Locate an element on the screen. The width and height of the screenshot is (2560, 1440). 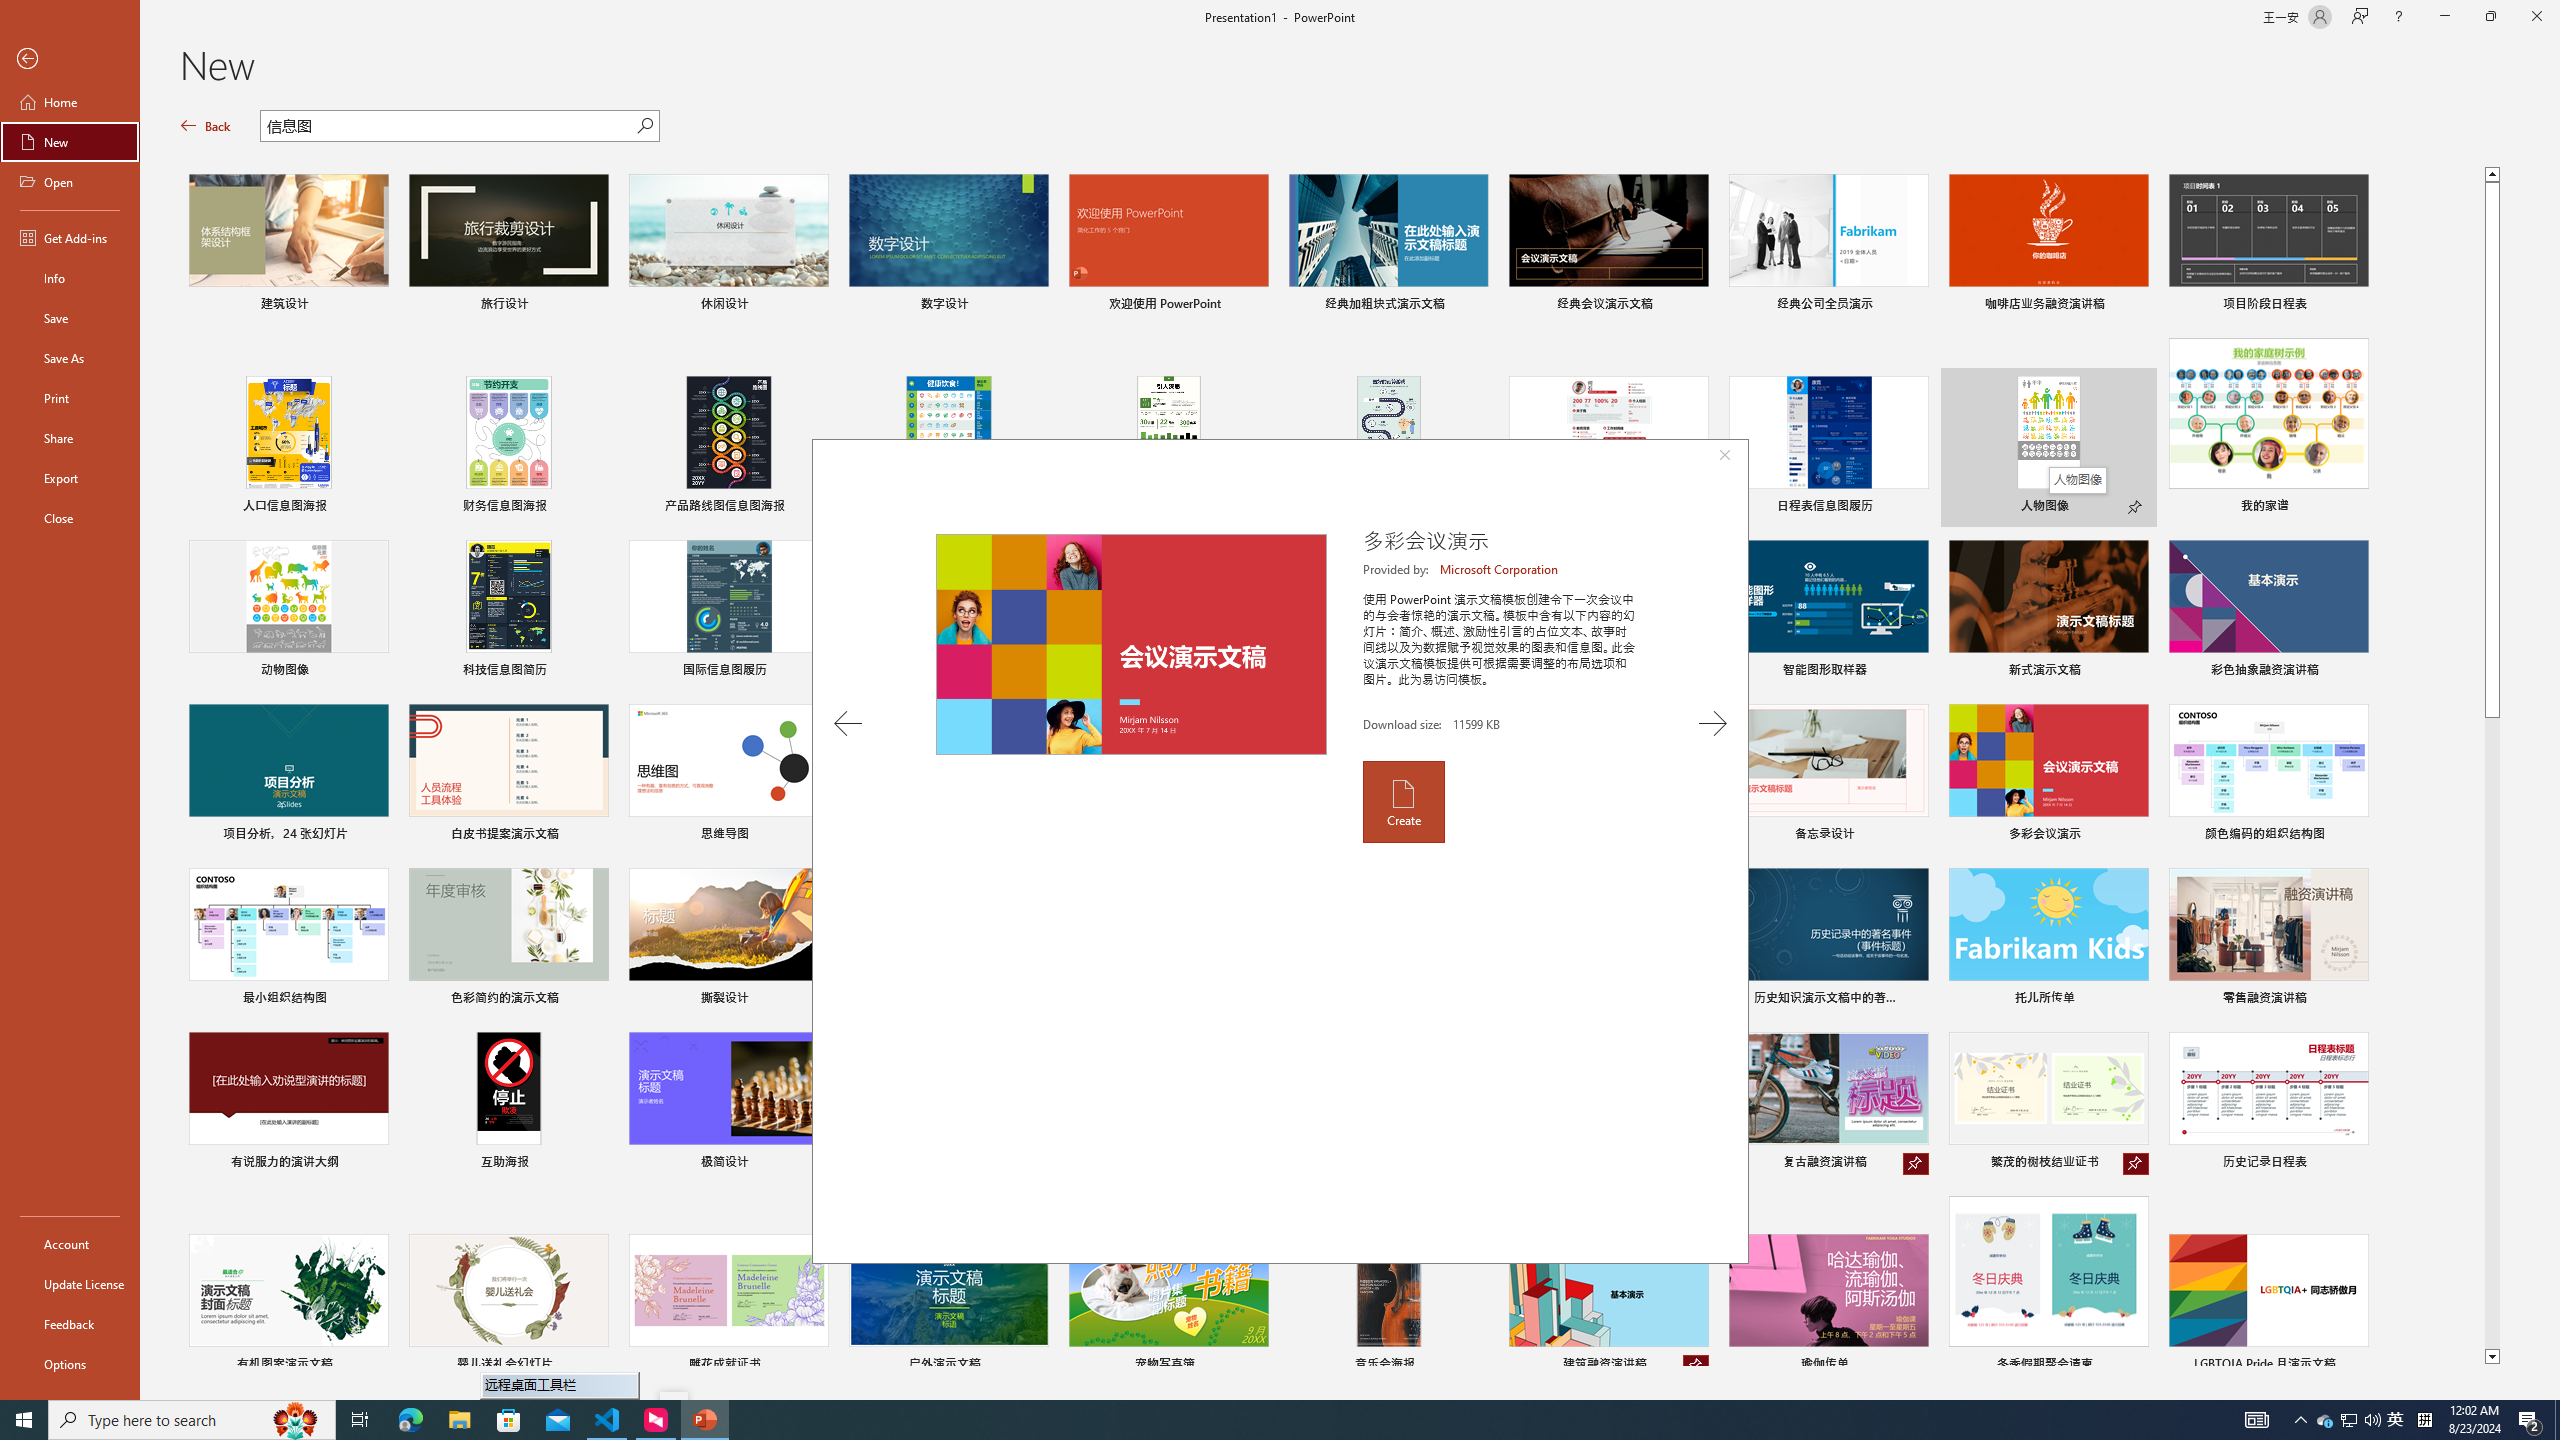
Info is located at coordinates (70, 278).